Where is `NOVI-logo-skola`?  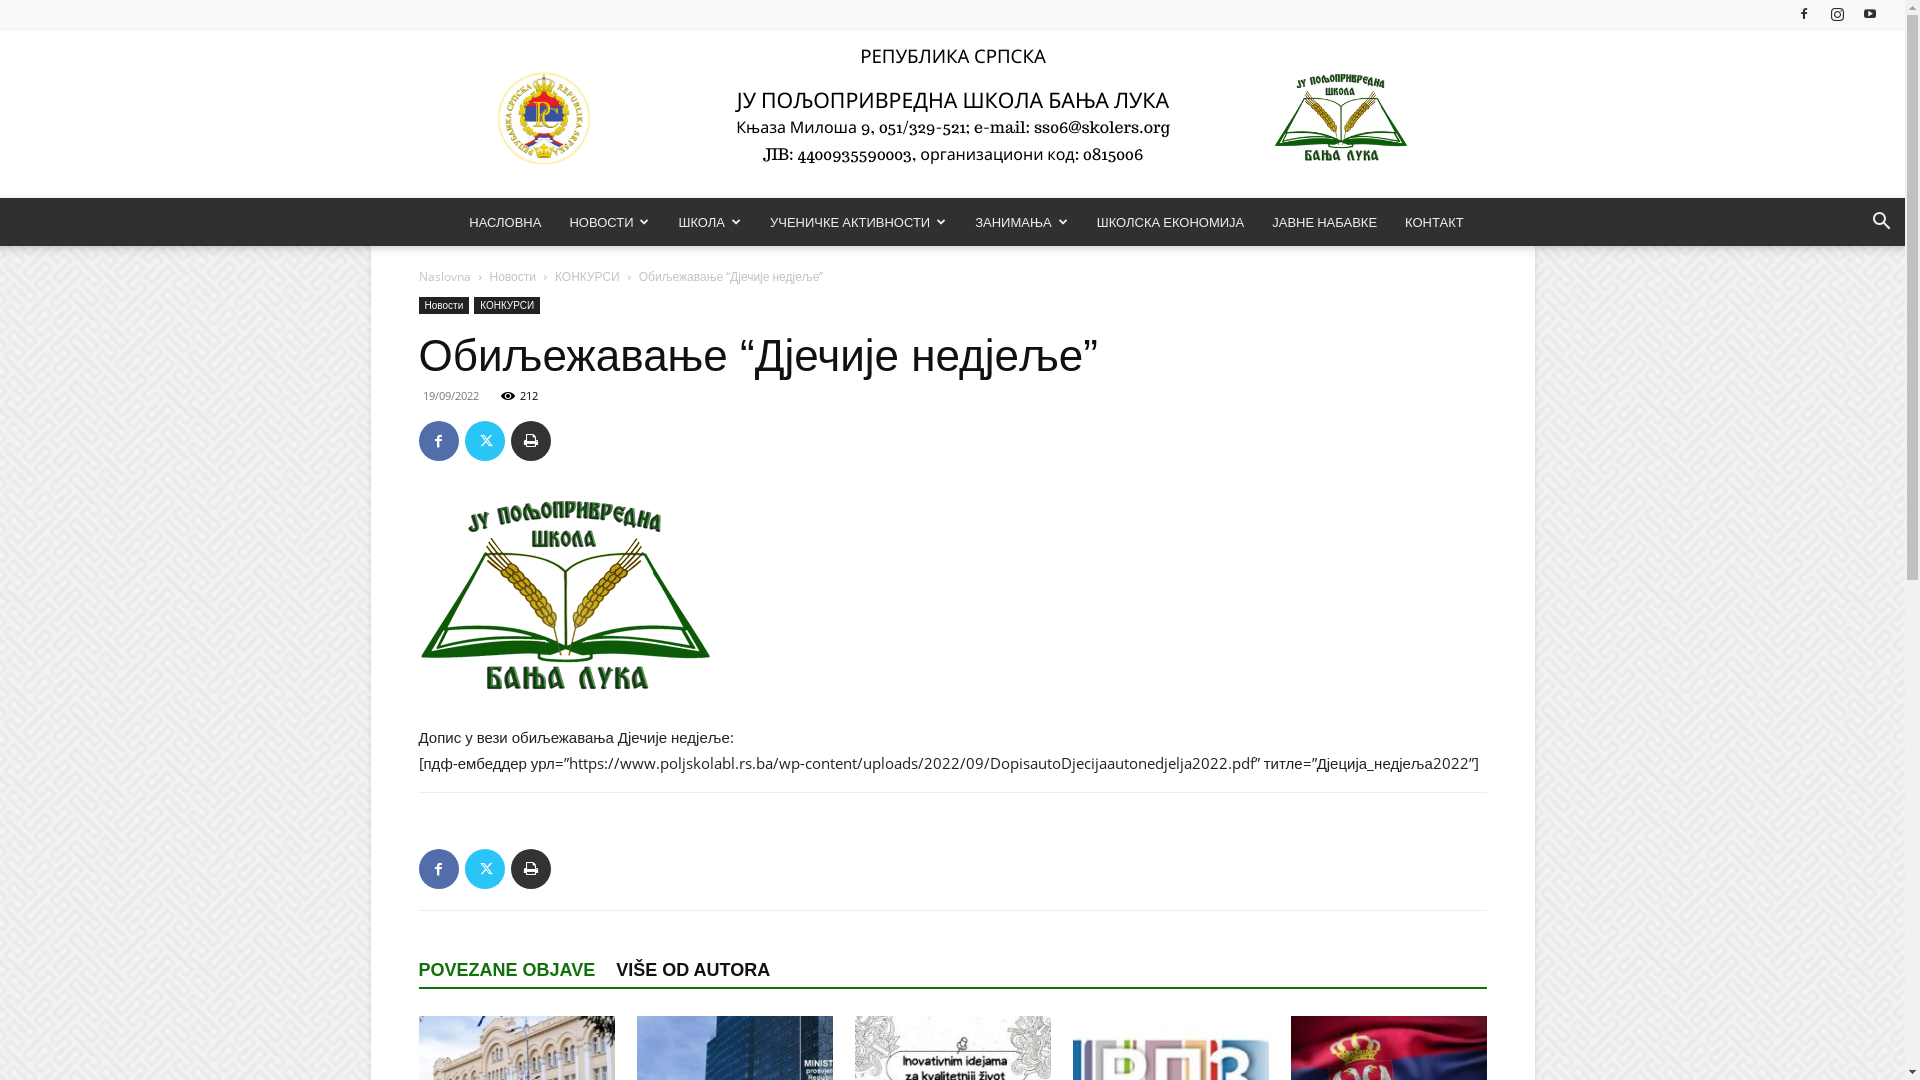
NOVI-logo-skola is located at coordinates (564, 598).